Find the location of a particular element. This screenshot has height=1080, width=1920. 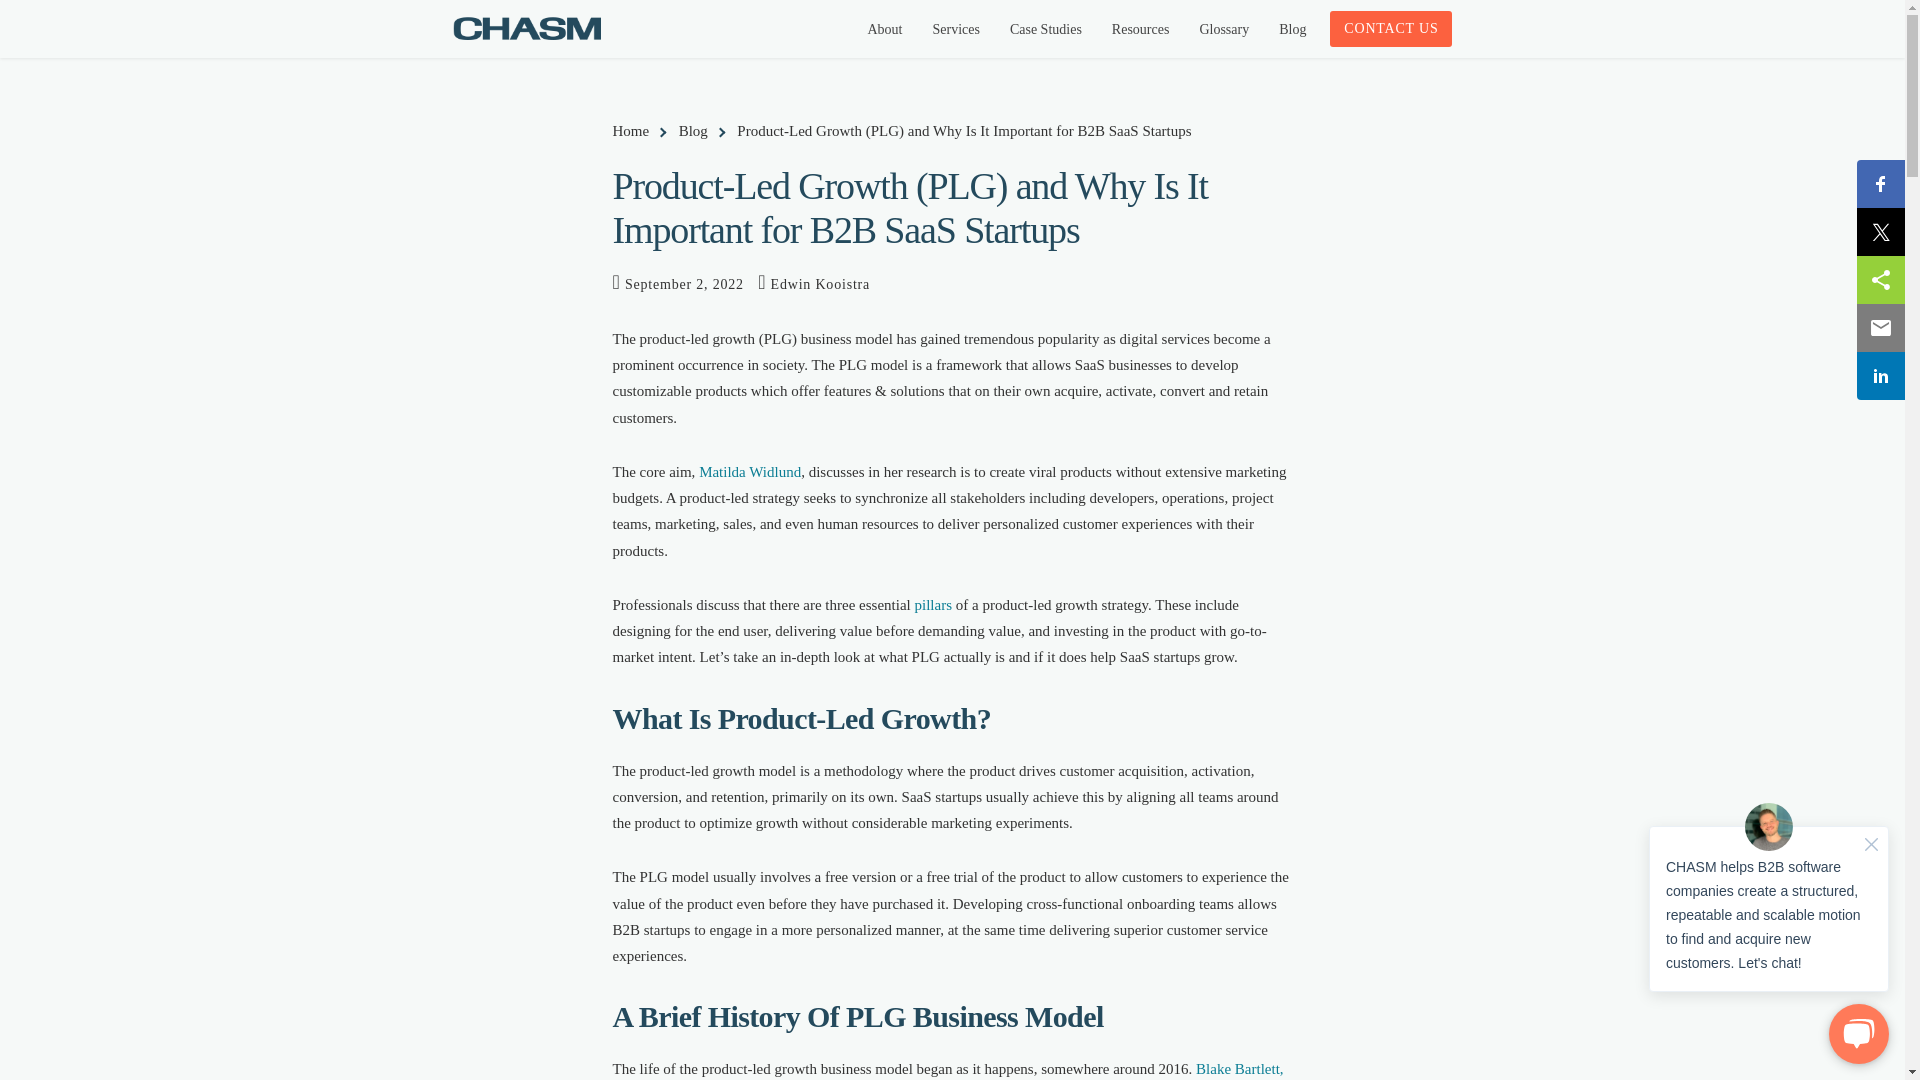

CONTACT US is located at coordinates (1390, 28).